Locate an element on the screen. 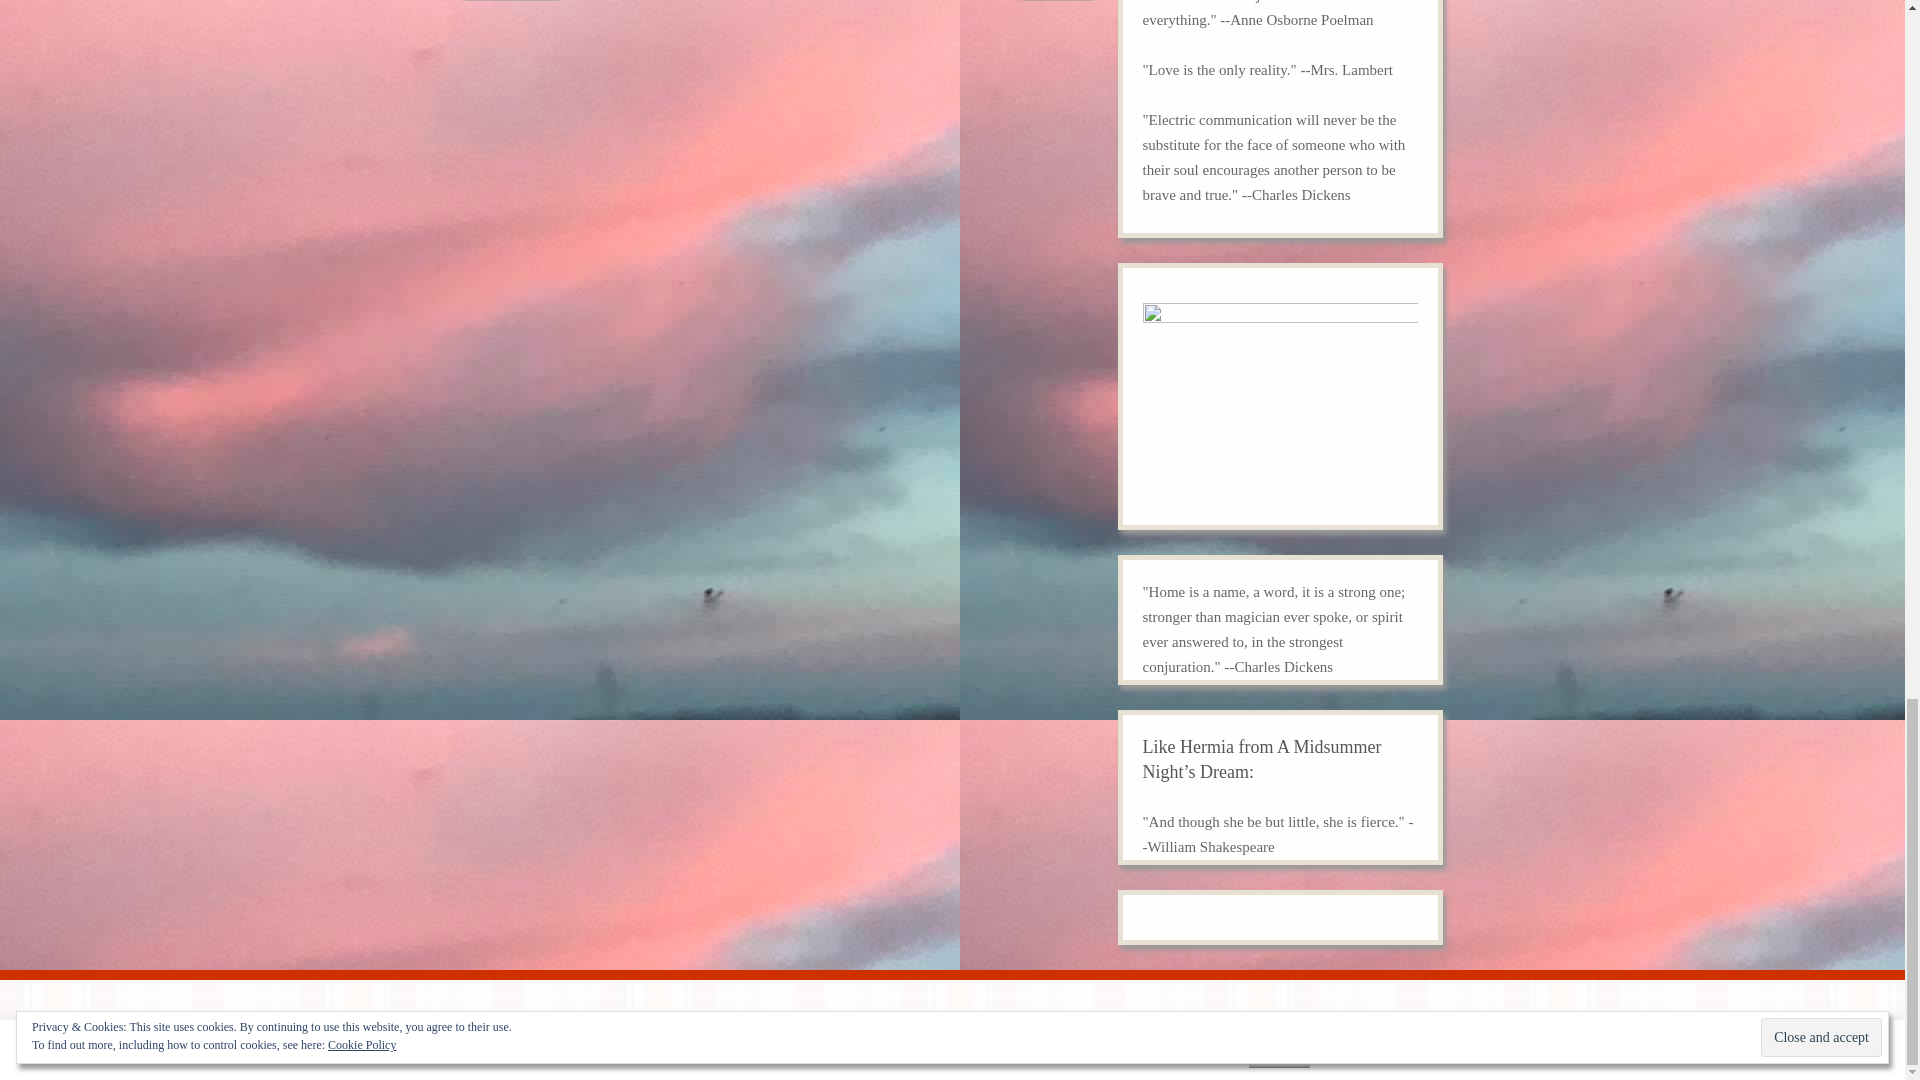  Jennifer Griffith is located at coordinates (635, 1028).